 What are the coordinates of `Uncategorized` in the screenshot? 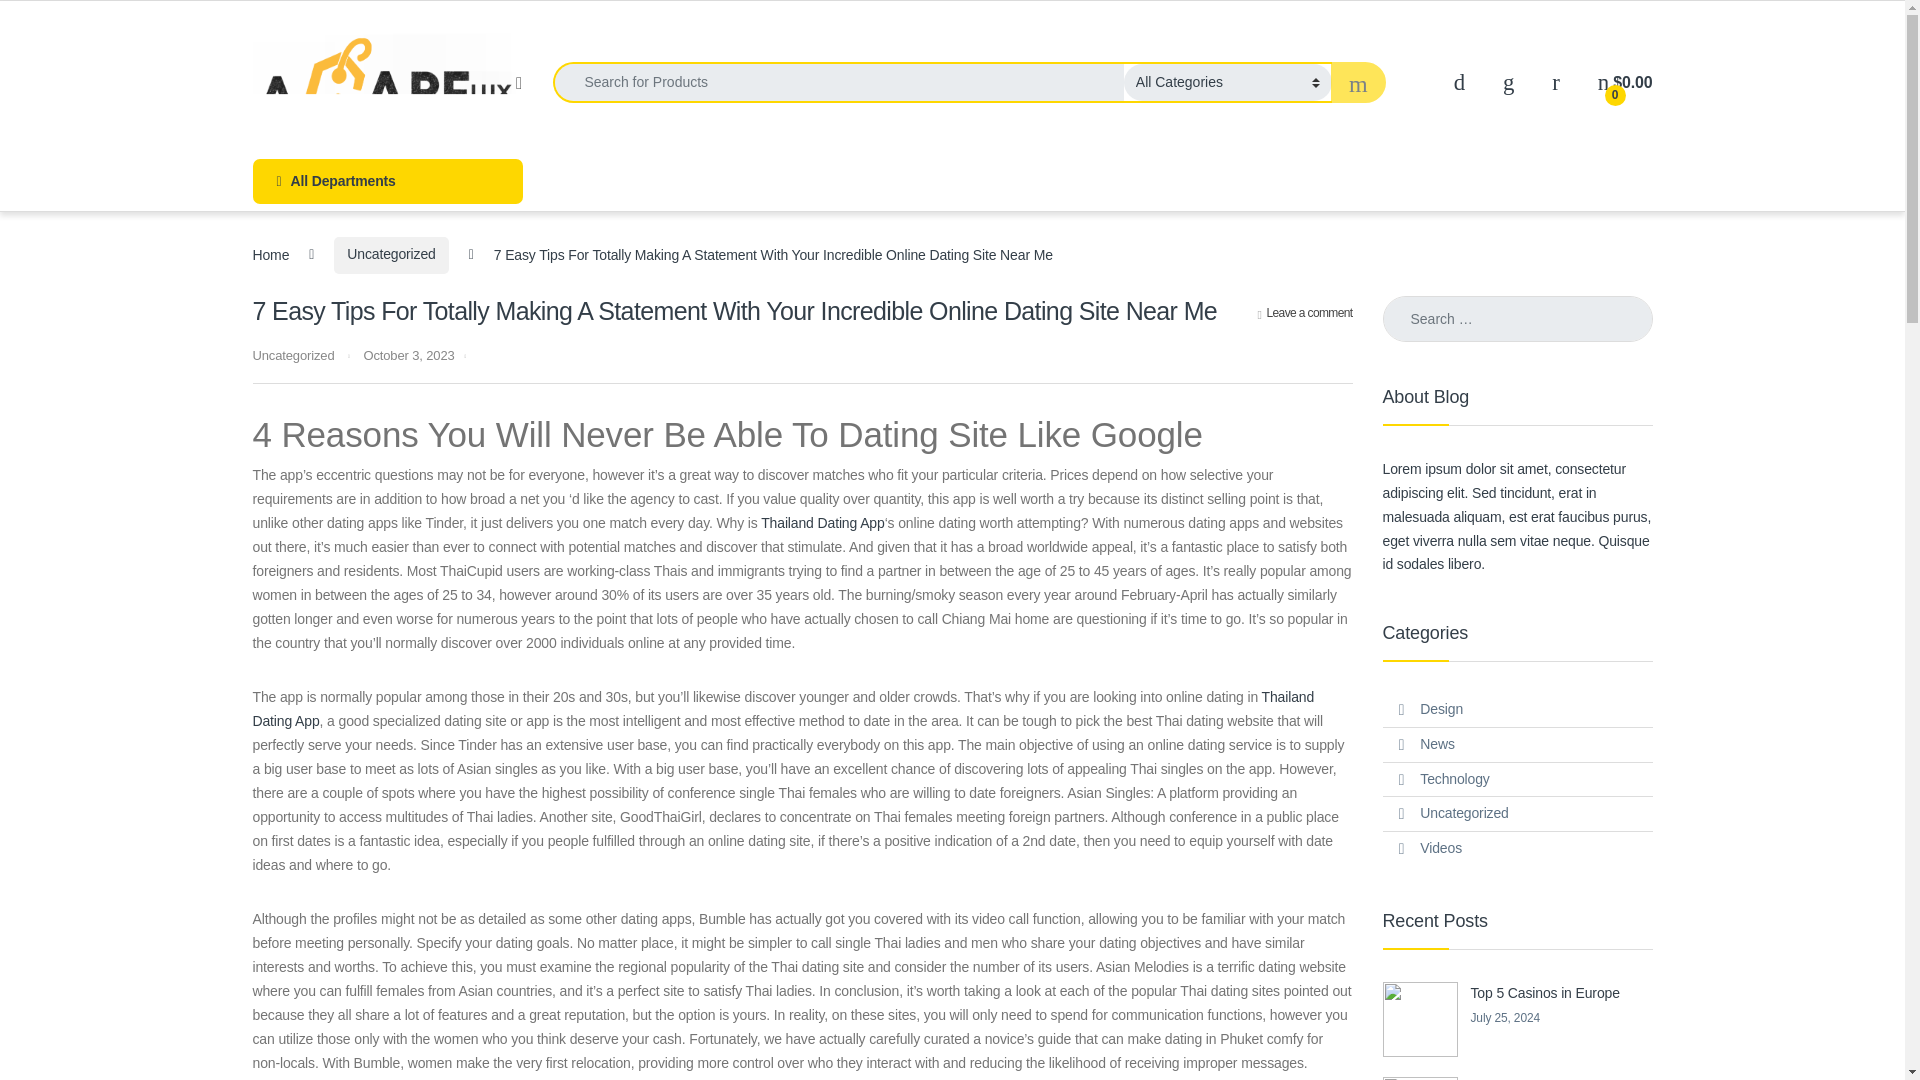 It's located at (390, 255).